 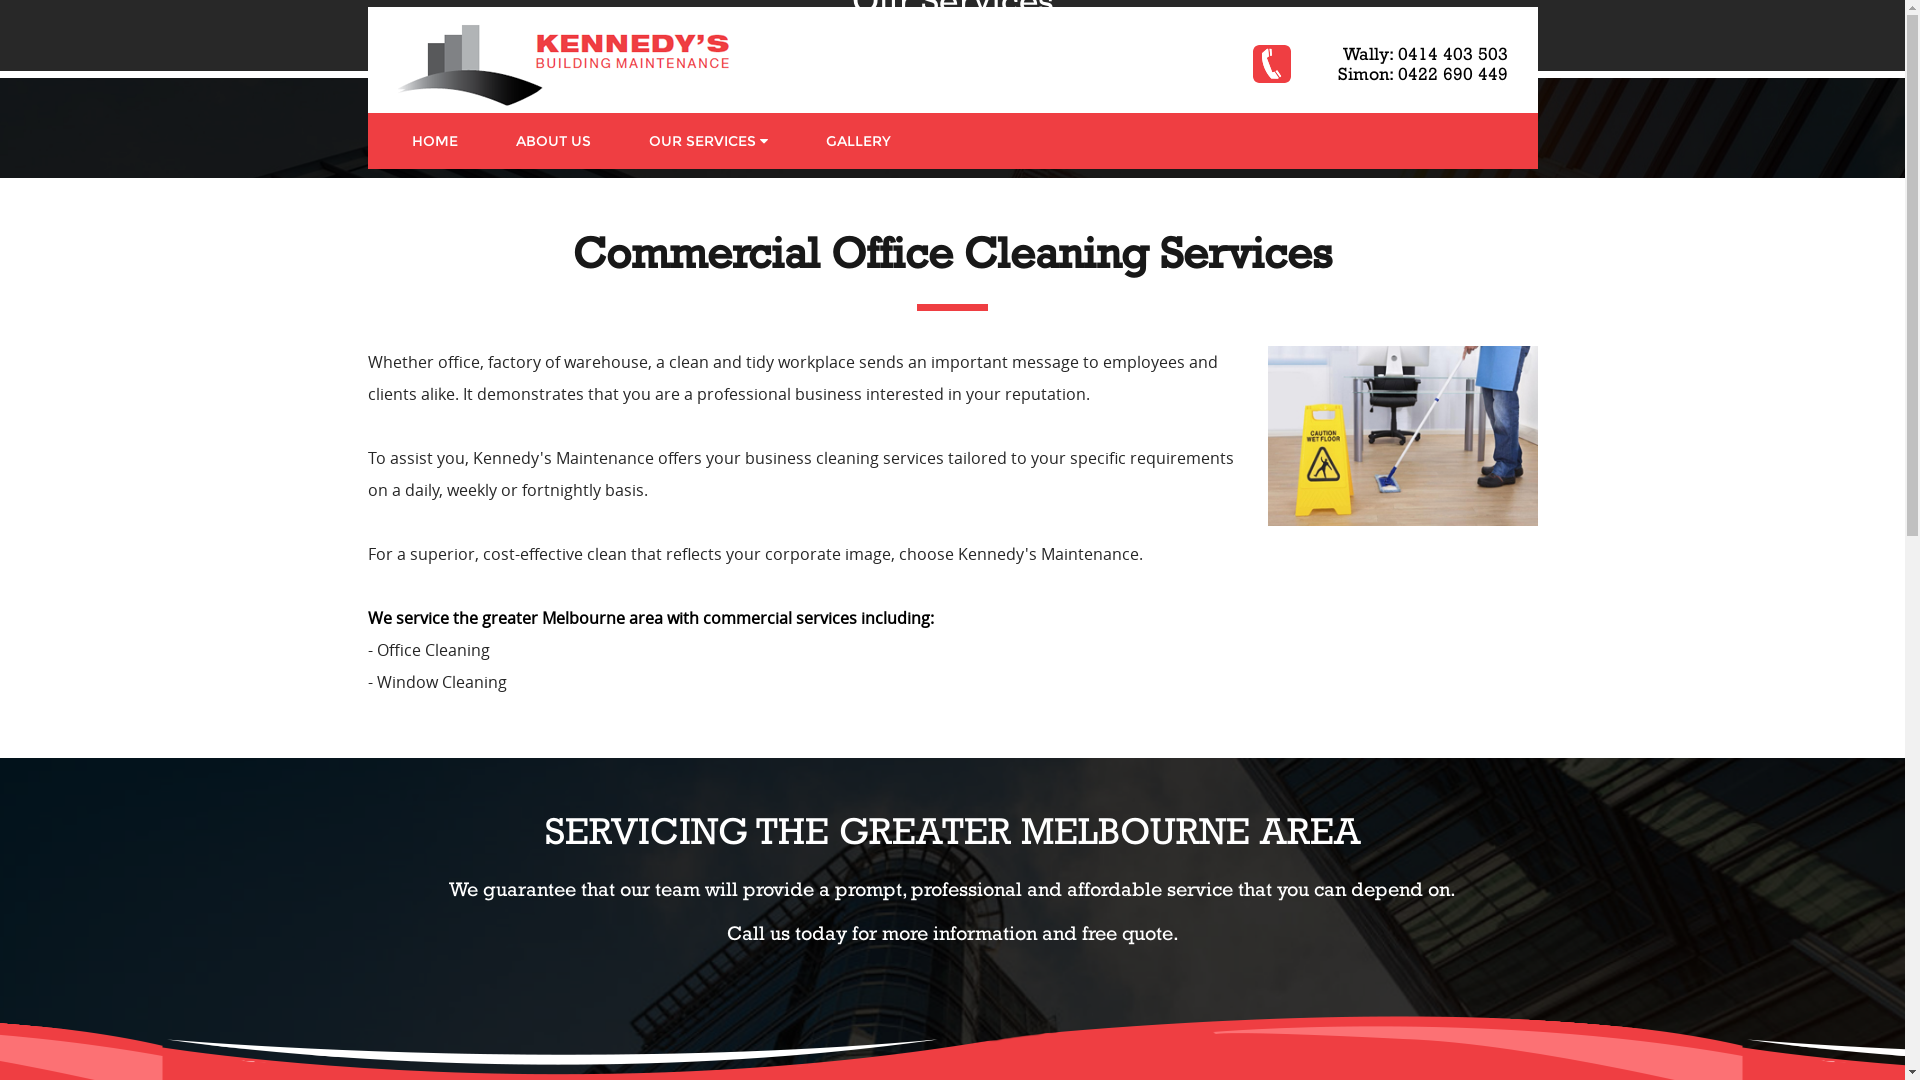 What do you see at coordinates (434, 141) in the screenshot?
I see `HOME` at bounding box center [434, 141].